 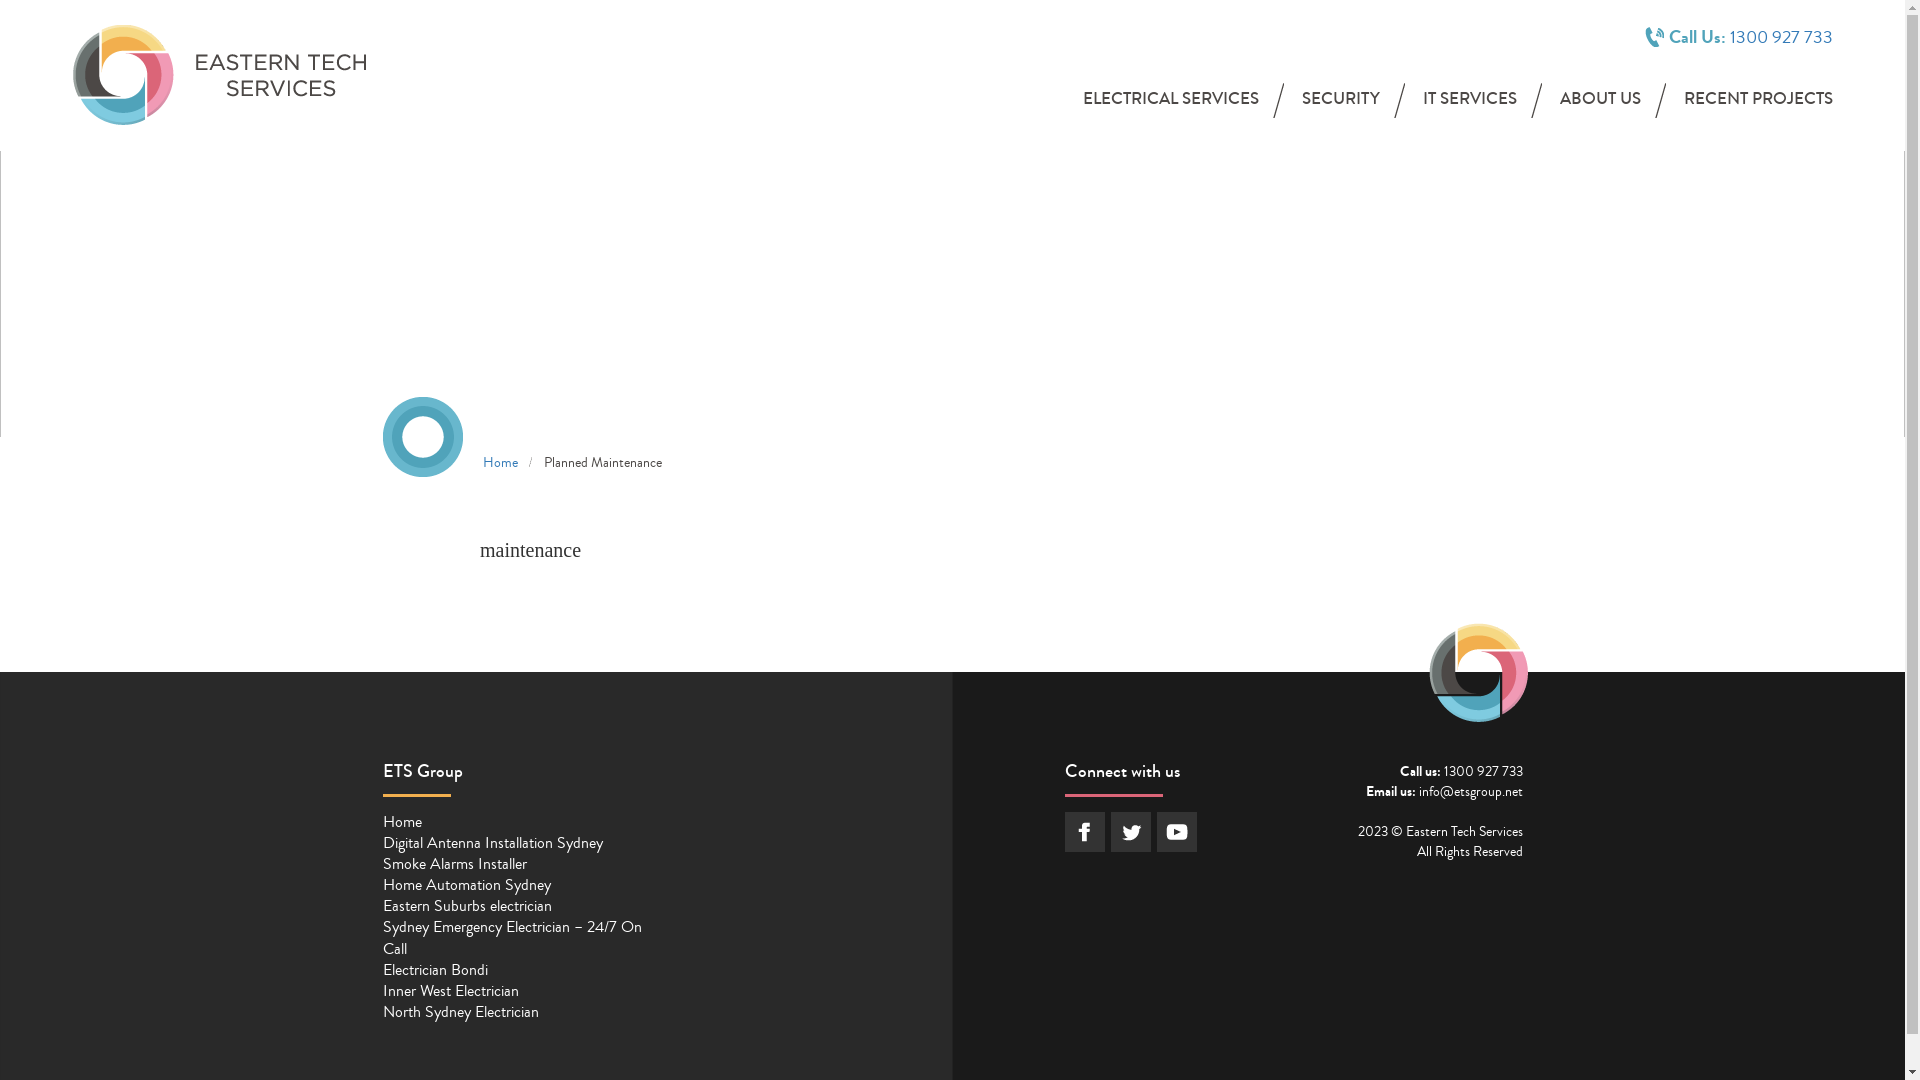 I want to click on SECURITY, so click(x=1341, y=101).